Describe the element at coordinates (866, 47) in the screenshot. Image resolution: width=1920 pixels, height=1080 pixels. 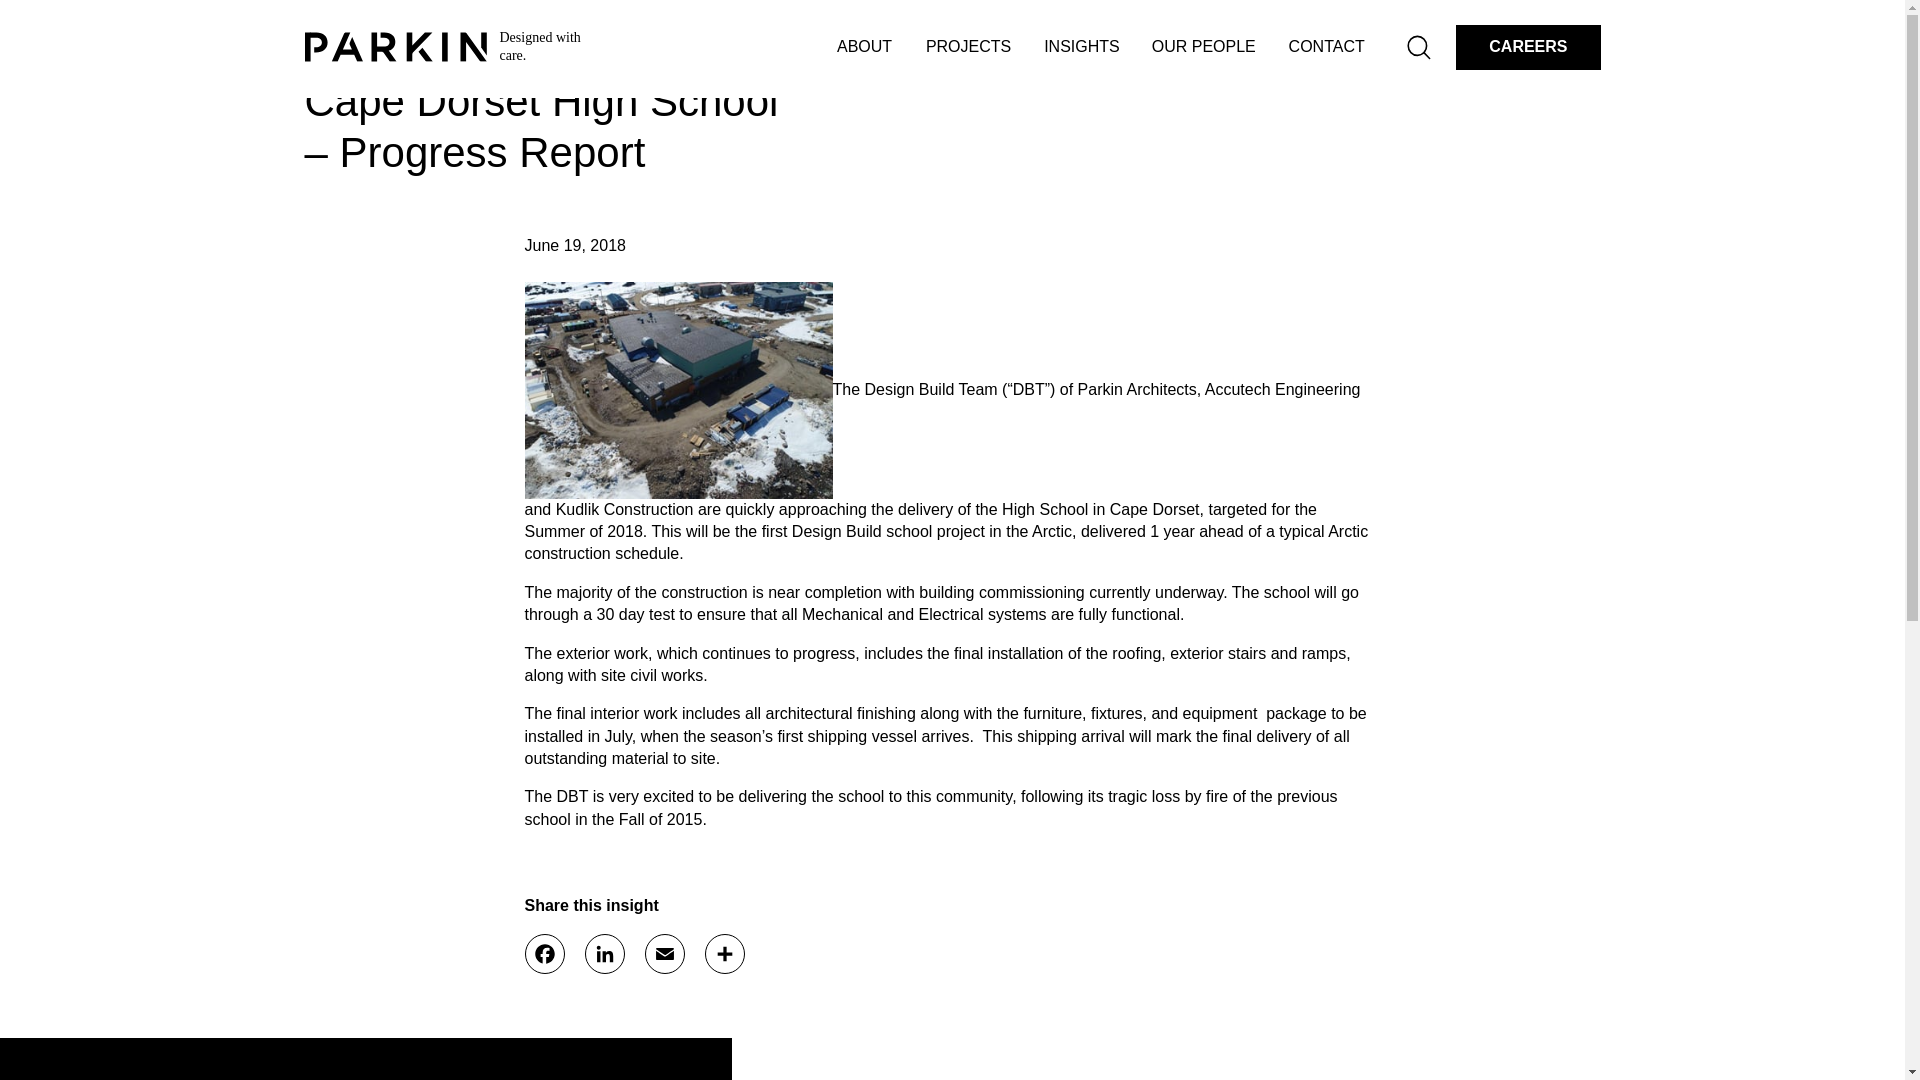
I see `ABOUT` at that location.